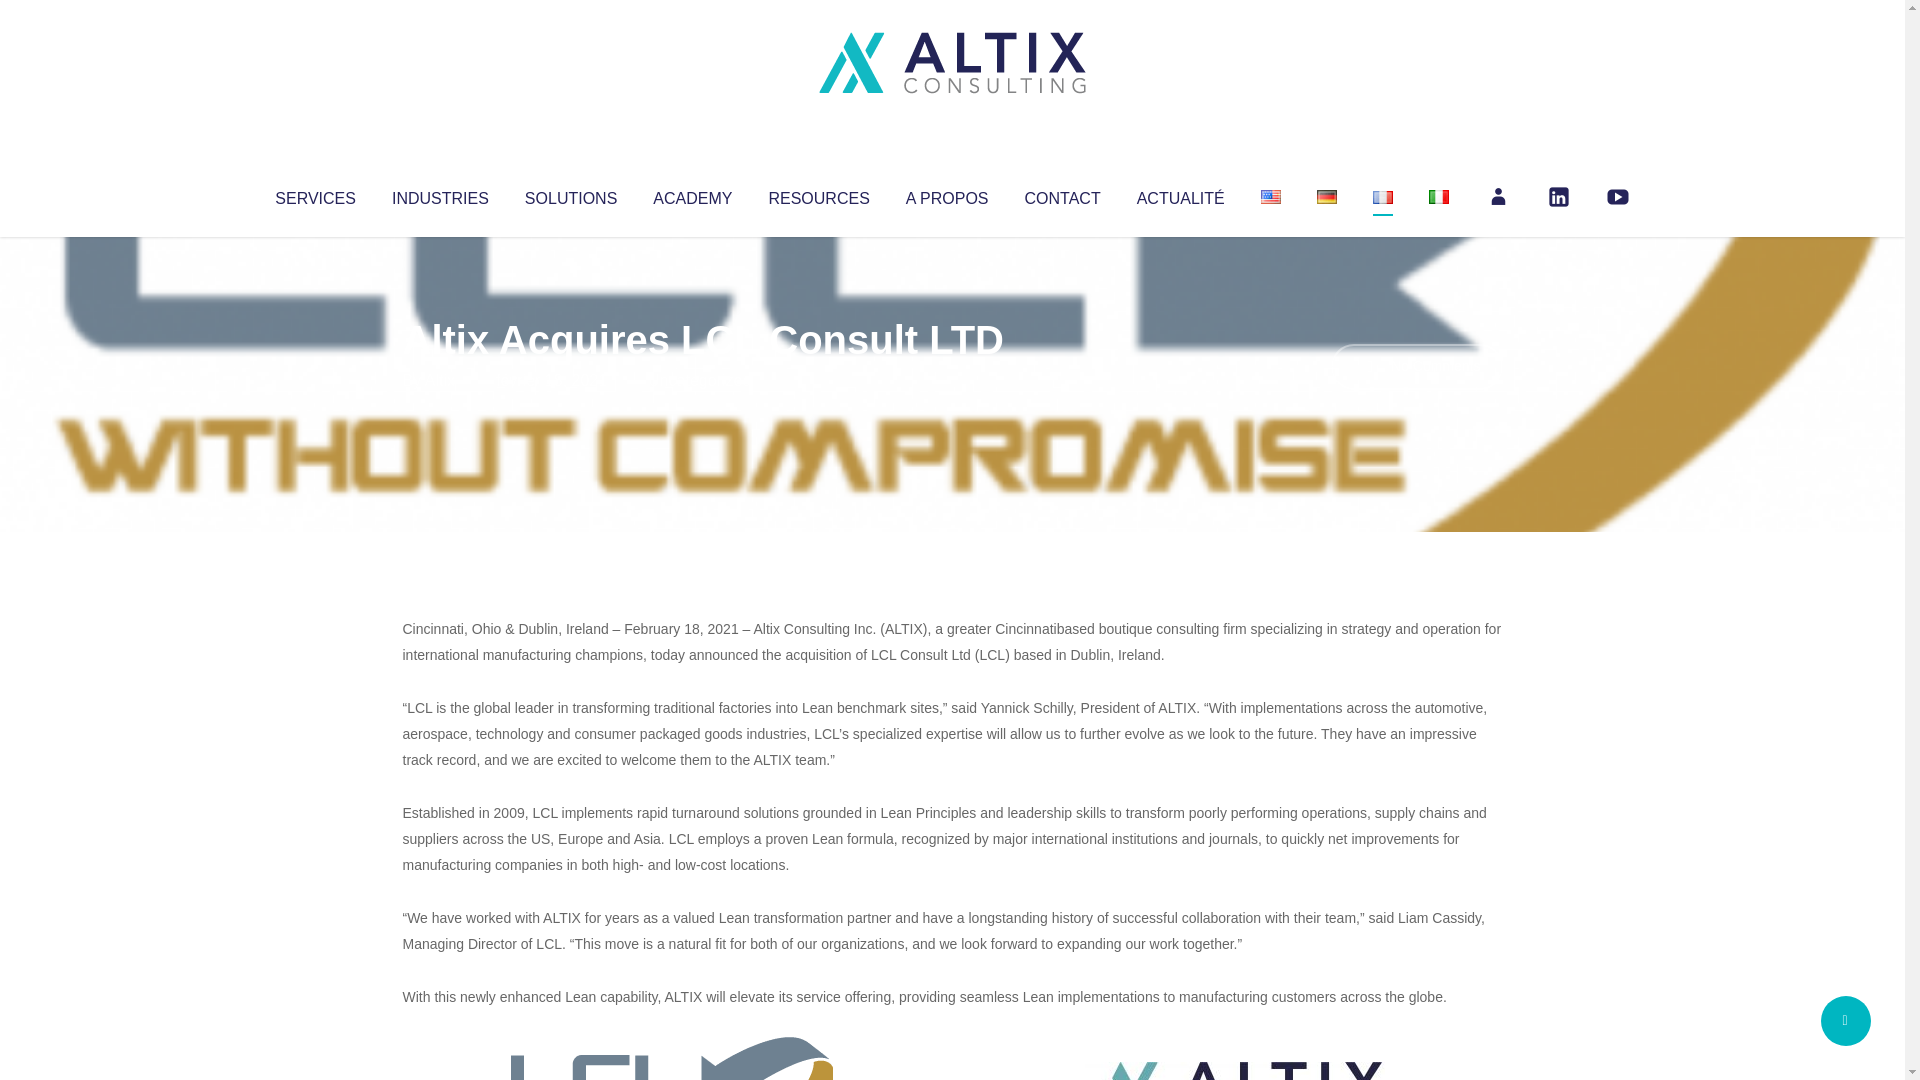 The width and height of the screenshot is (1920, 1080). What do you see at coordinates (440, 380) in the screenshot?
I see `Articles par Altix` at bounding box center [440, 380].